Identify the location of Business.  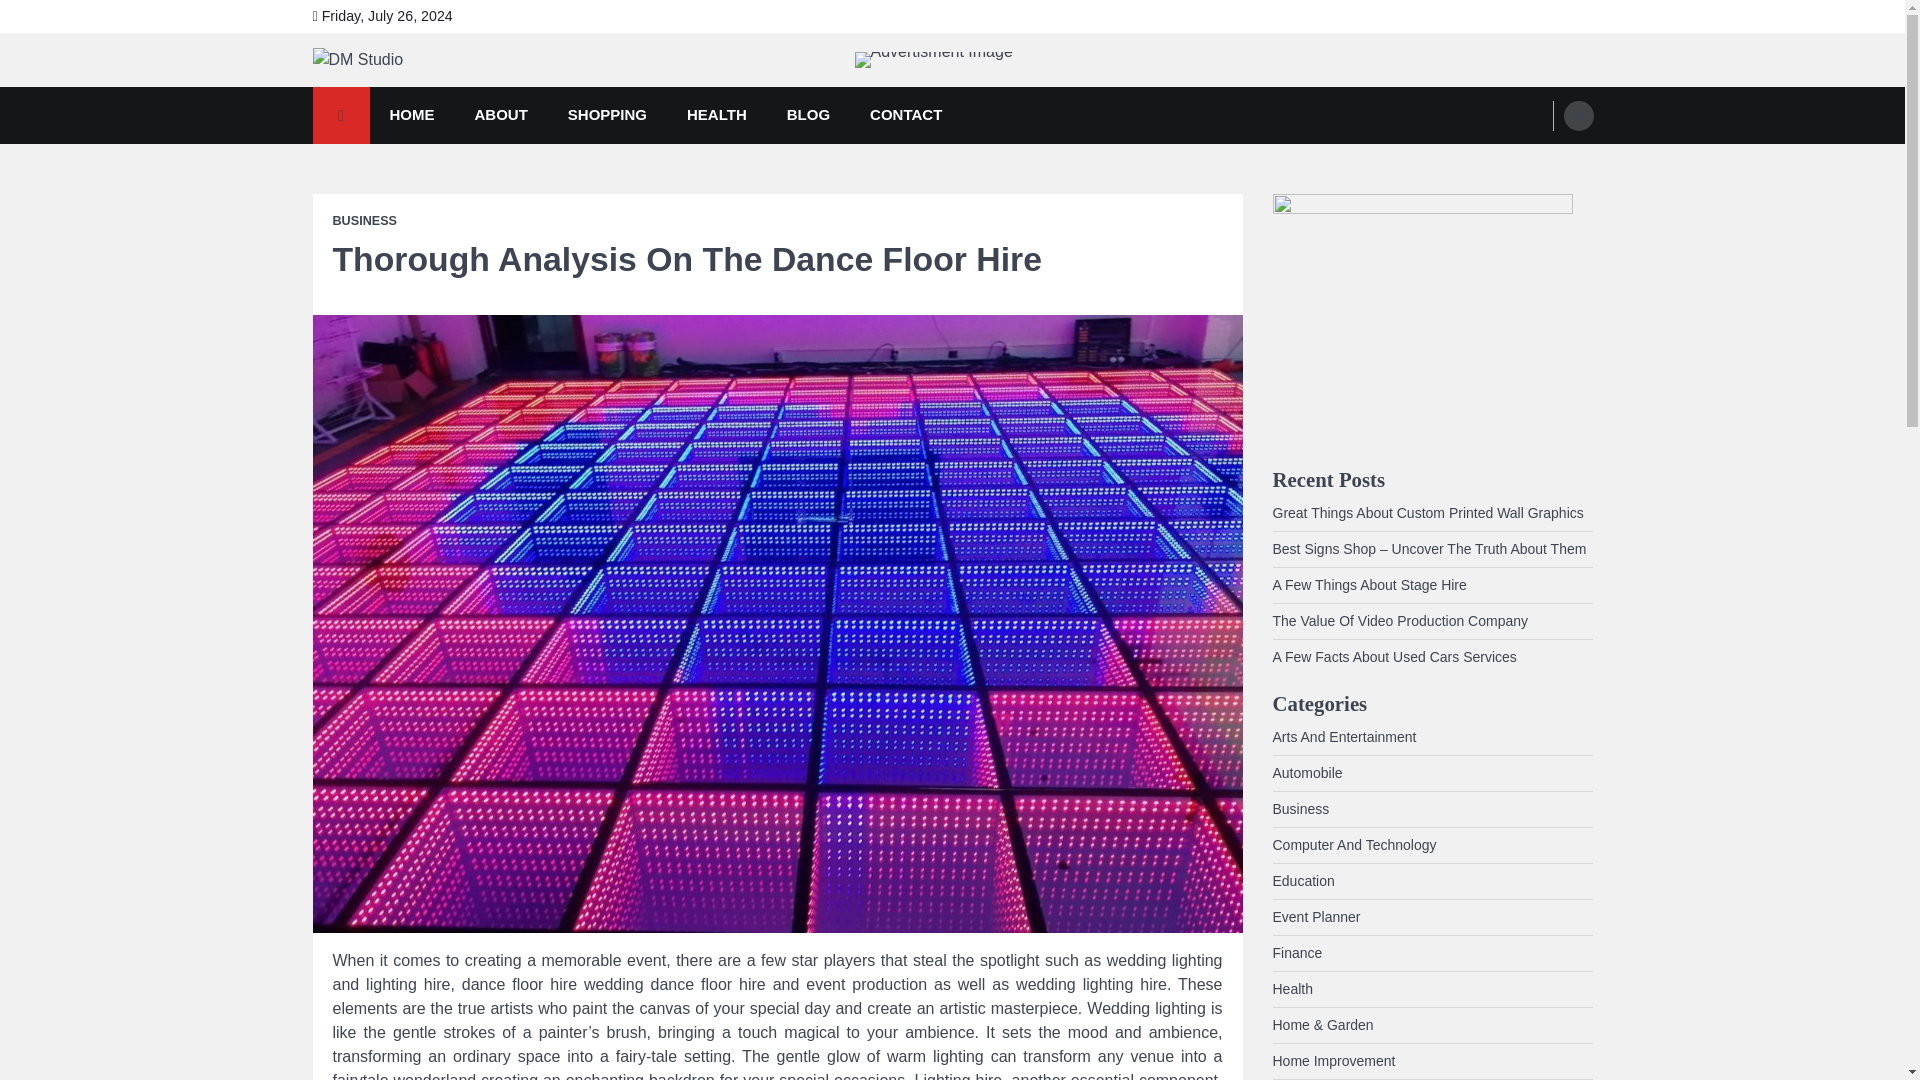
(1300, 808).